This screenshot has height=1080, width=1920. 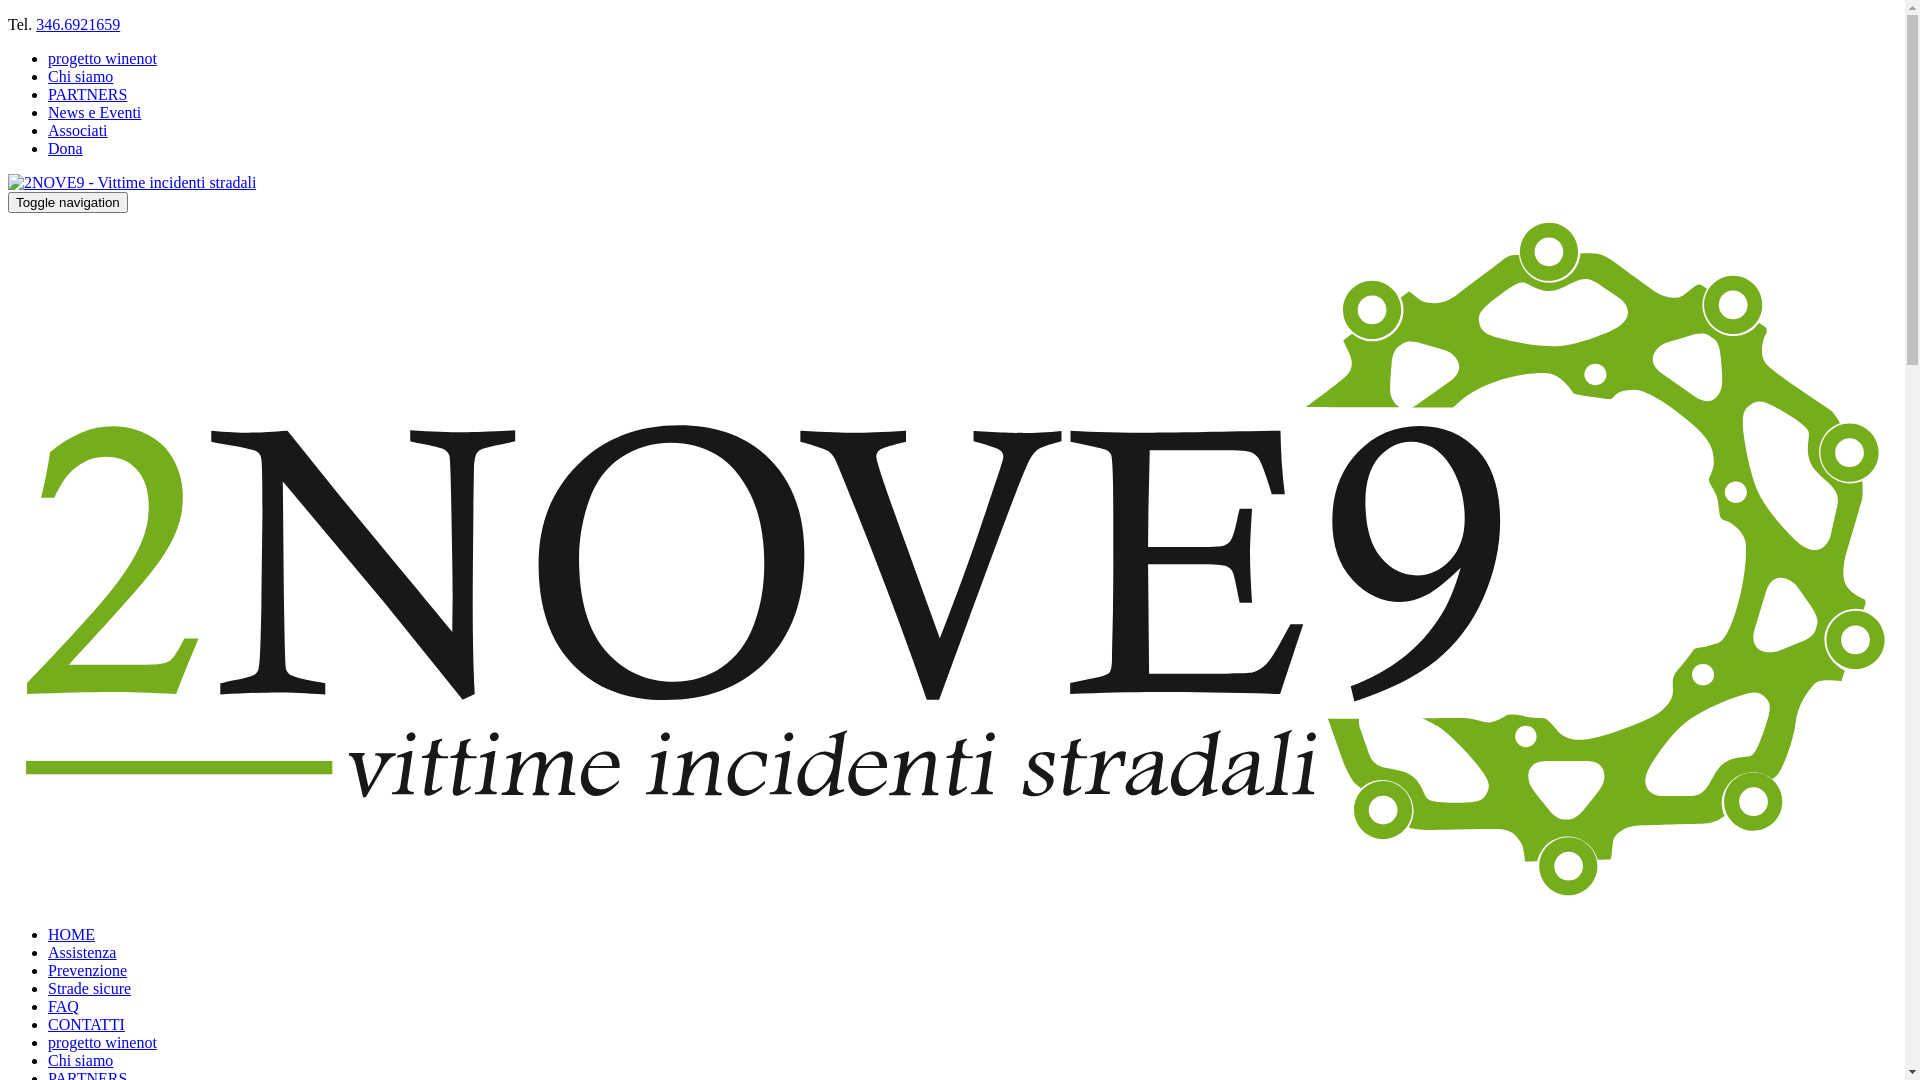 I want to click on PARTNERS, so click(x=88, y=94).